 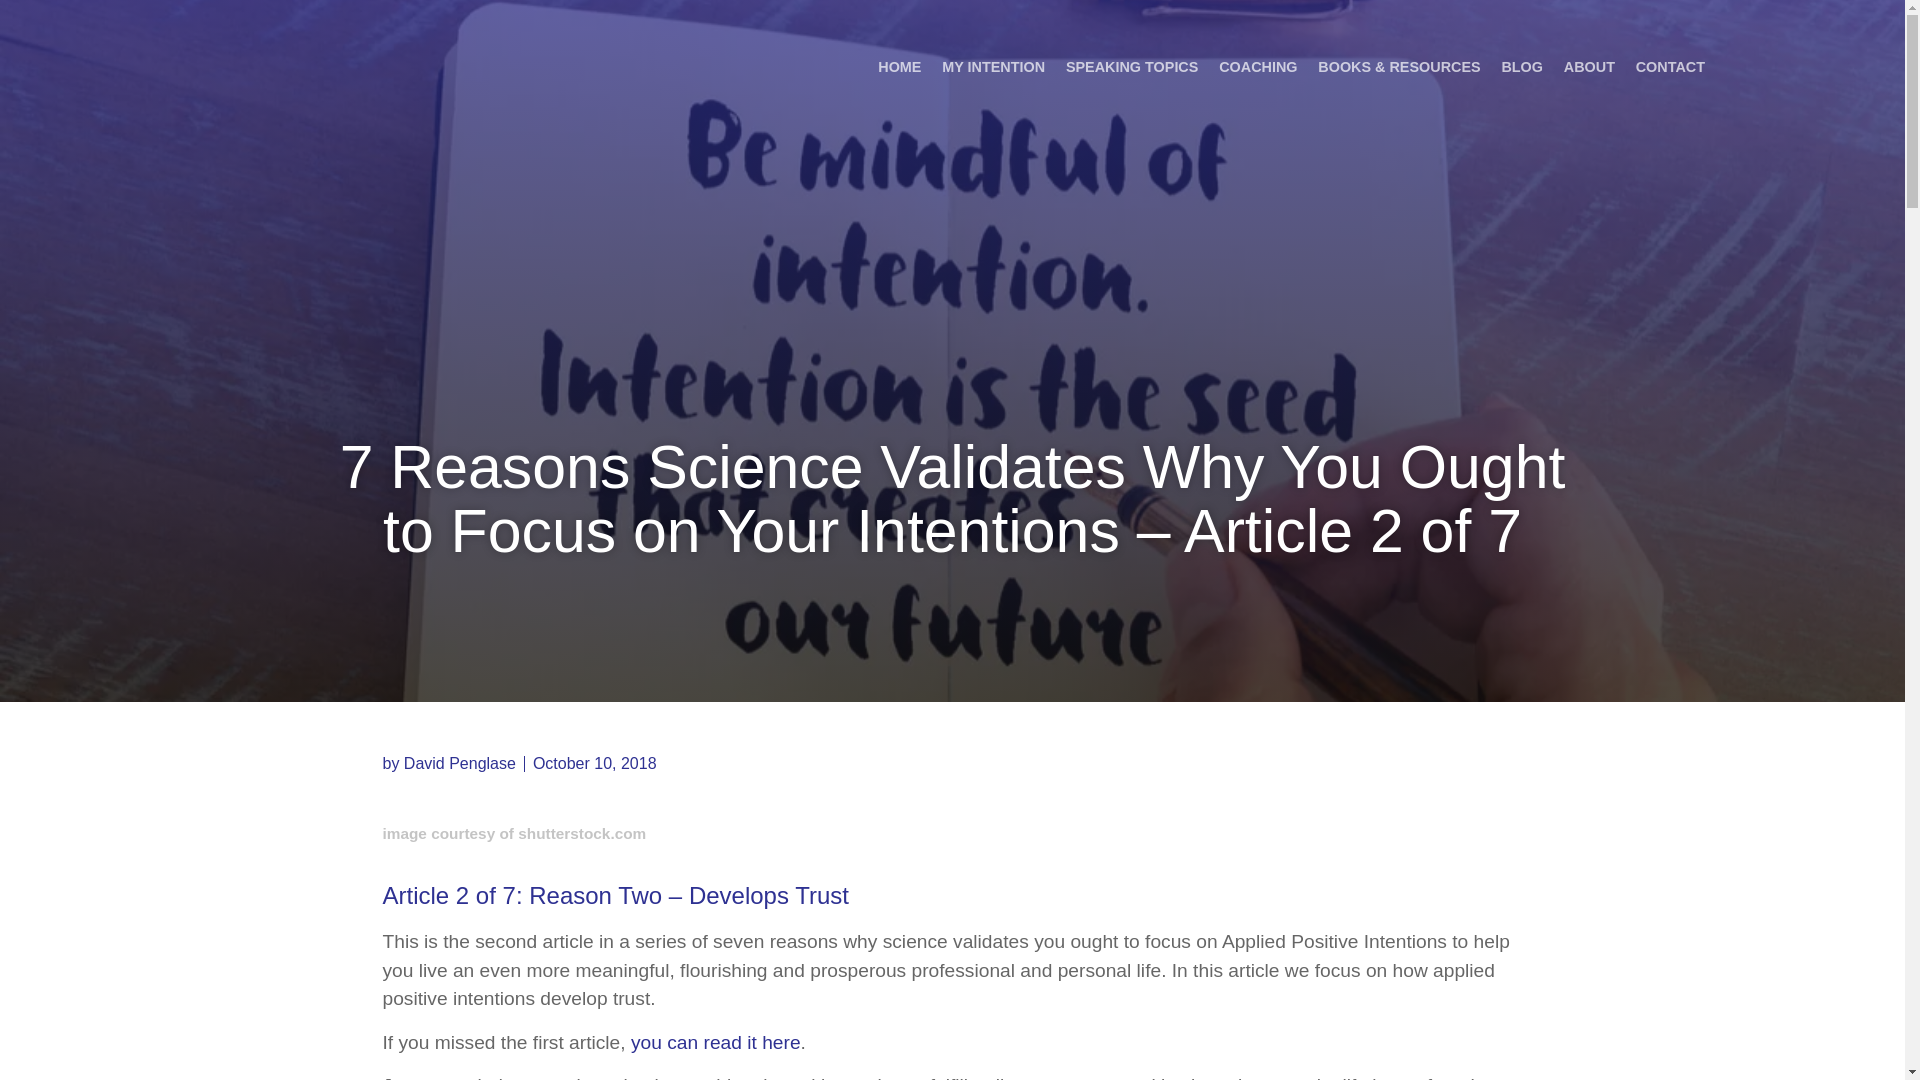 What do you see at coordinates (1258, 67) in the screenshot?
I see `COACHING` at bounding box center [1258, 67].